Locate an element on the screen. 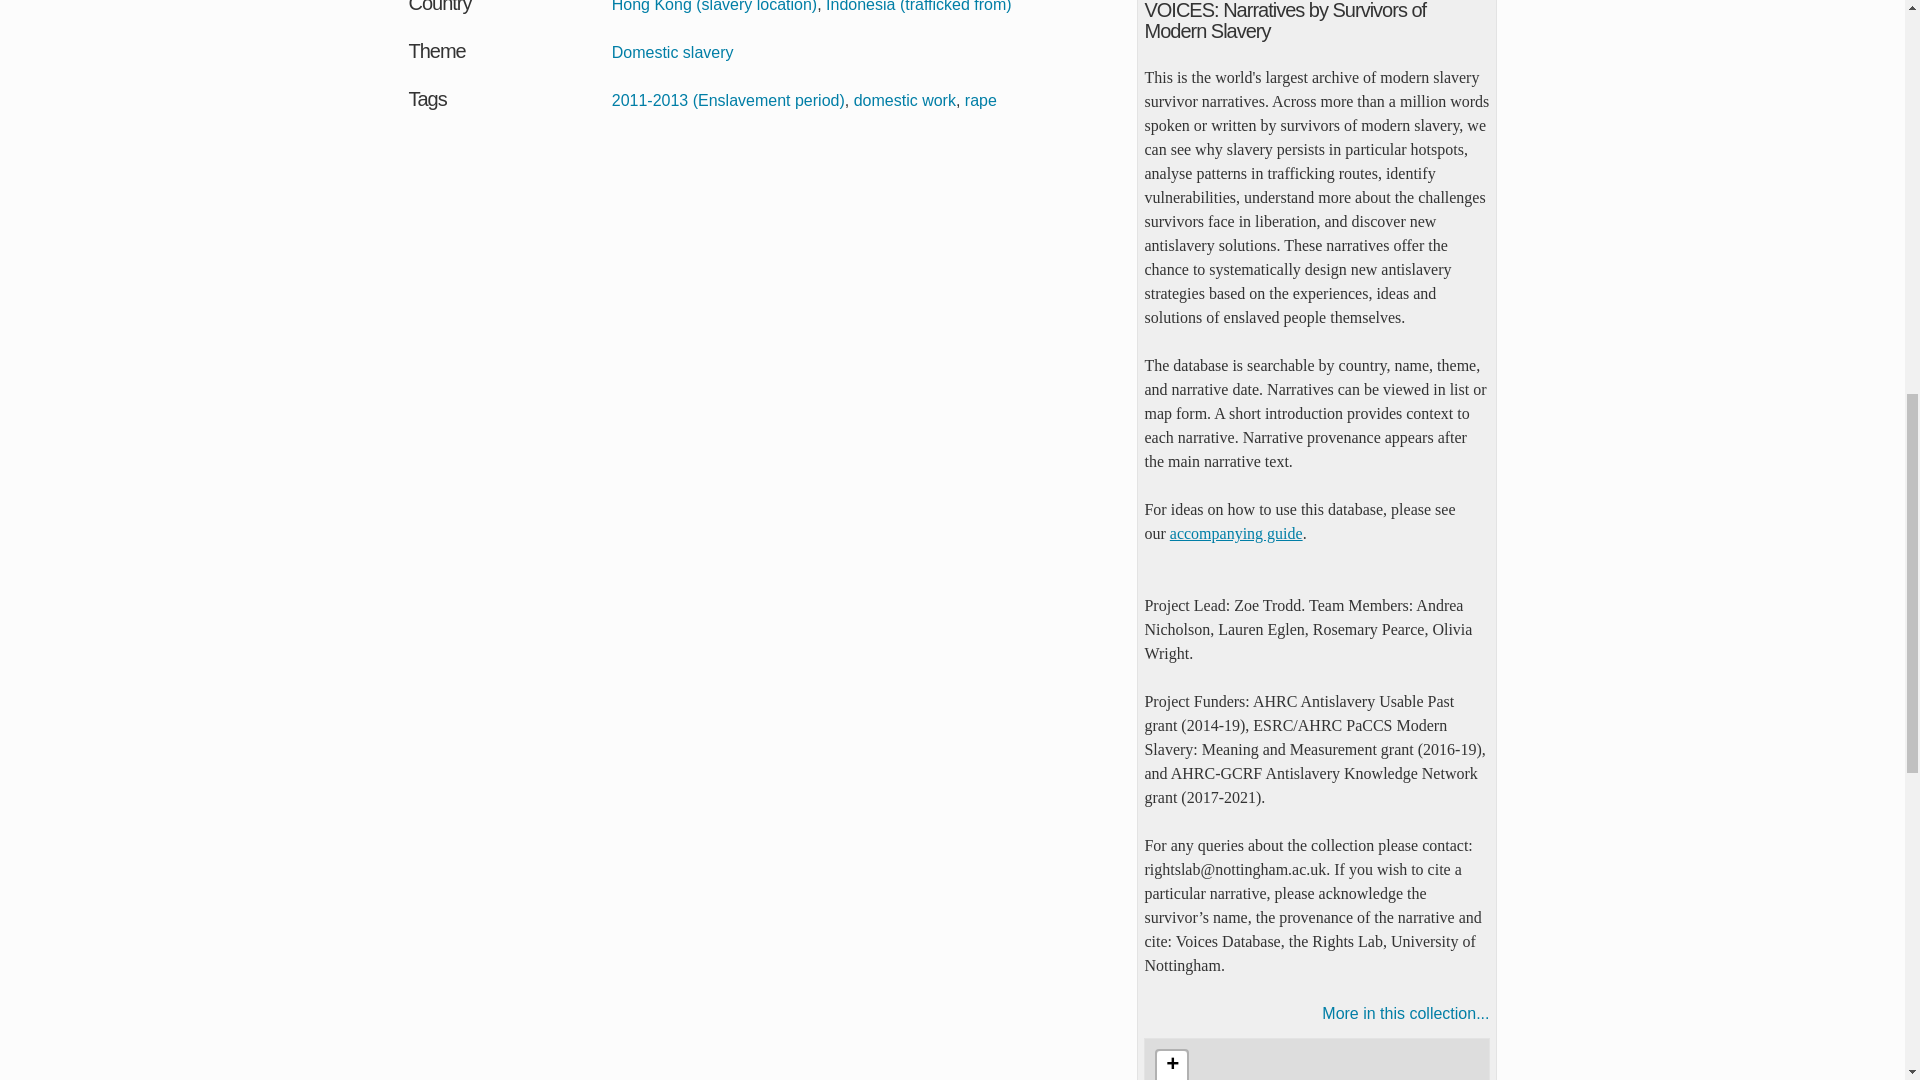  Domestic slavery is located at coordinates (672, 52).